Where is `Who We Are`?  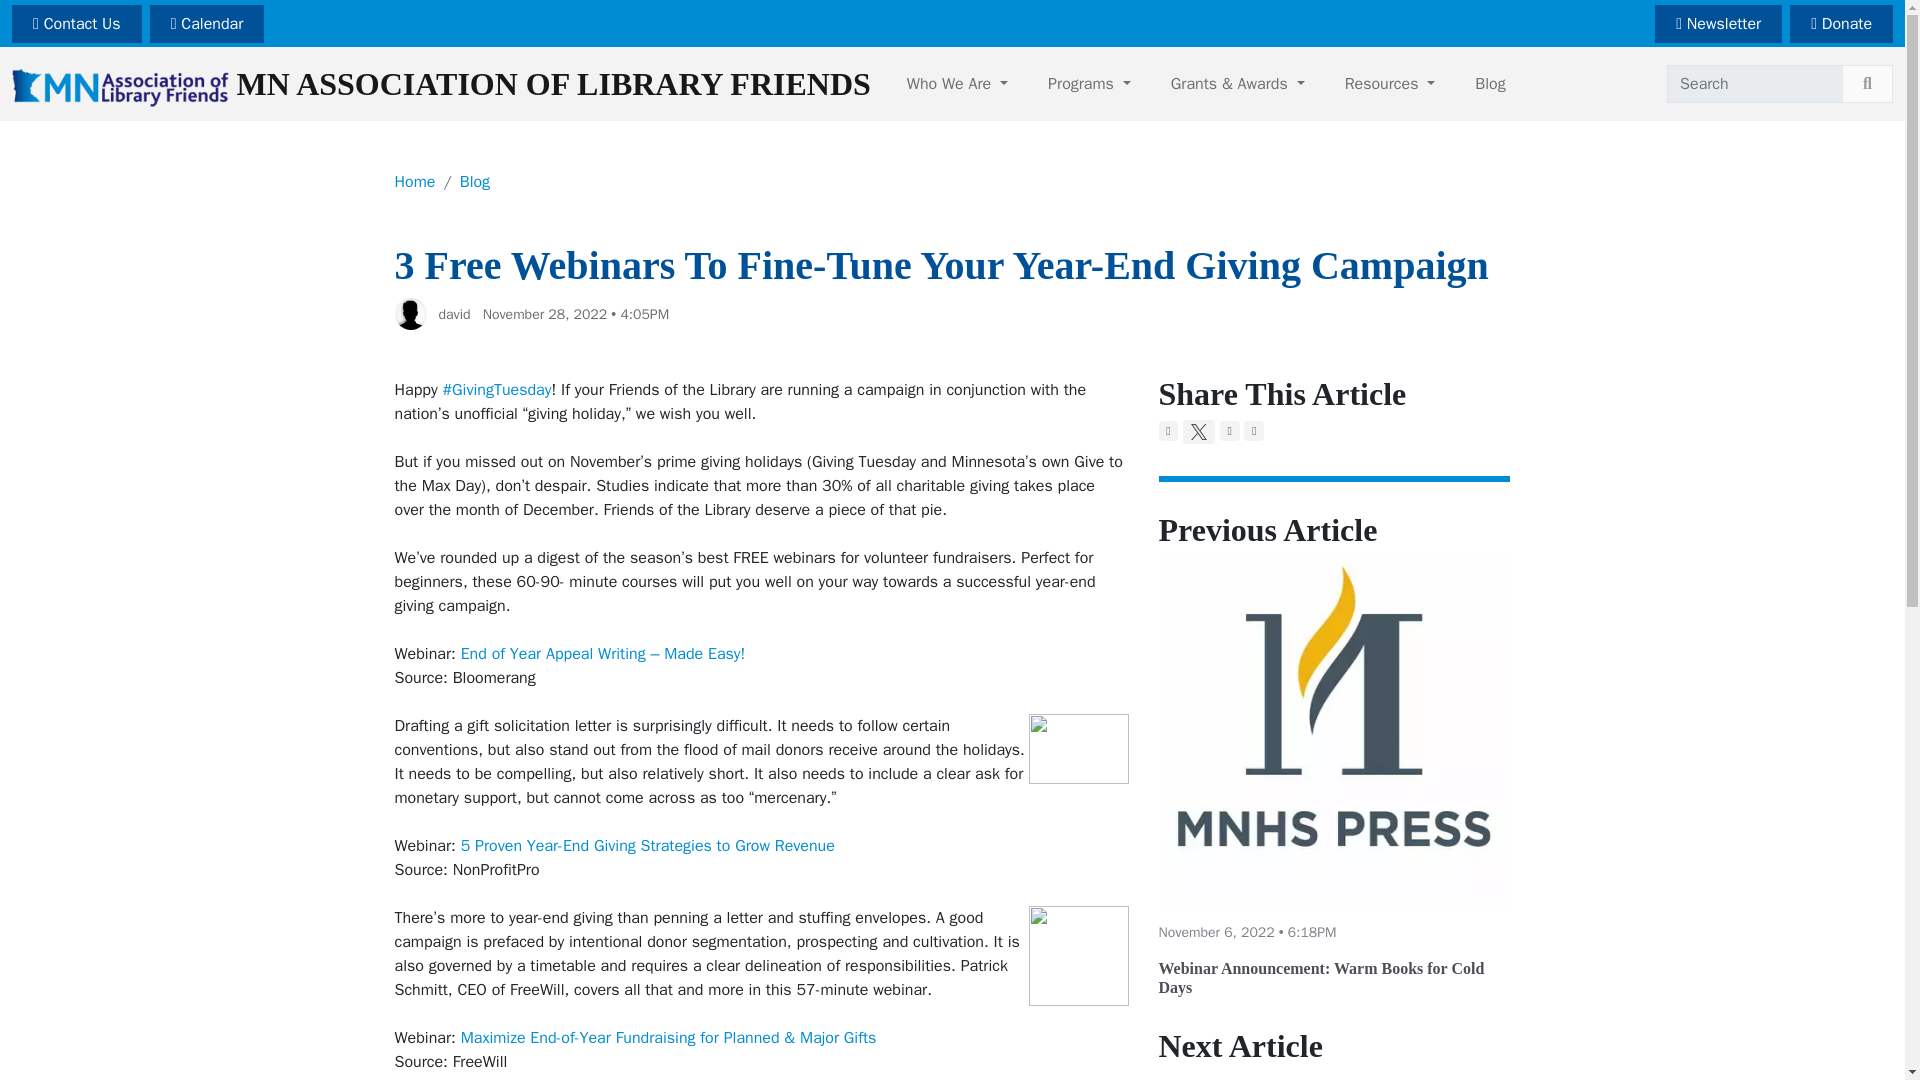
Who We Are is located at coordinates (957, 83).